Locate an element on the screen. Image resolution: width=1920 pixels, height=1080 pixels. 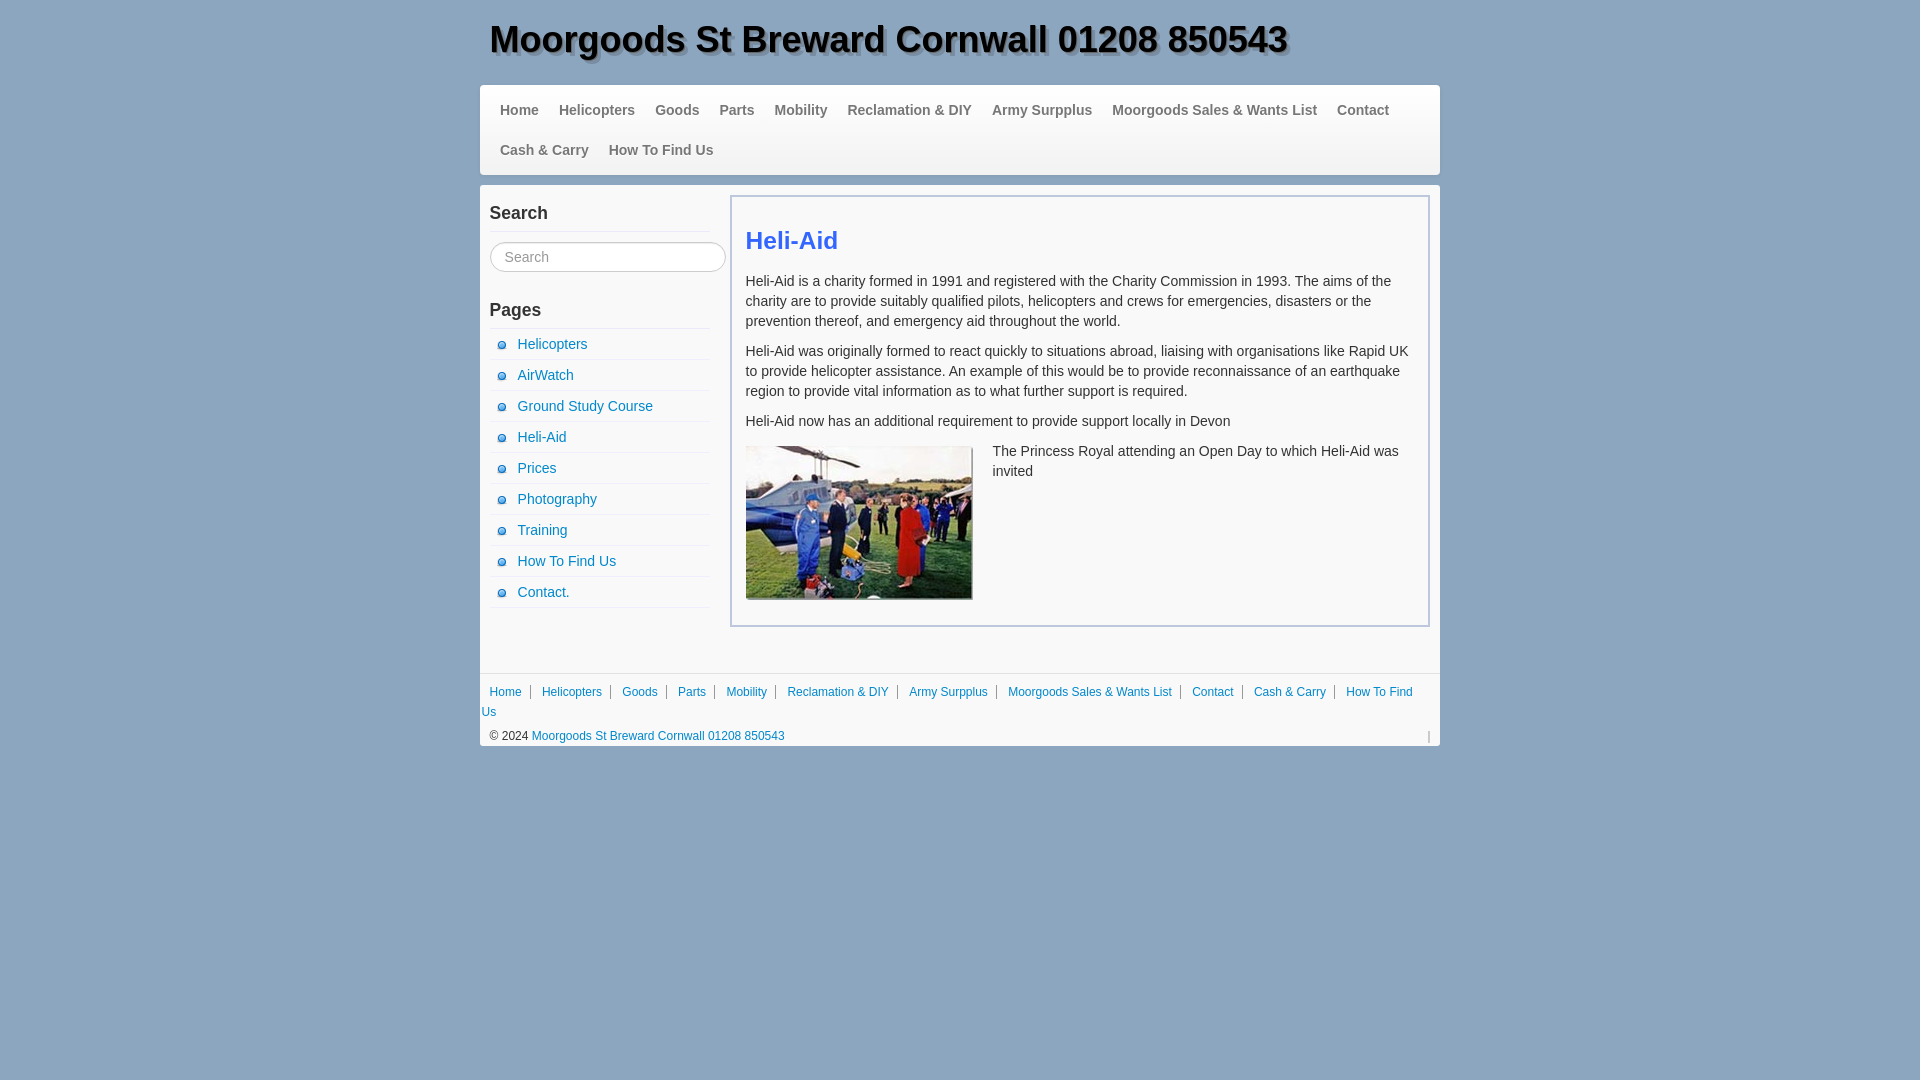
Heli-Aid is located at coordinates (600, 437).